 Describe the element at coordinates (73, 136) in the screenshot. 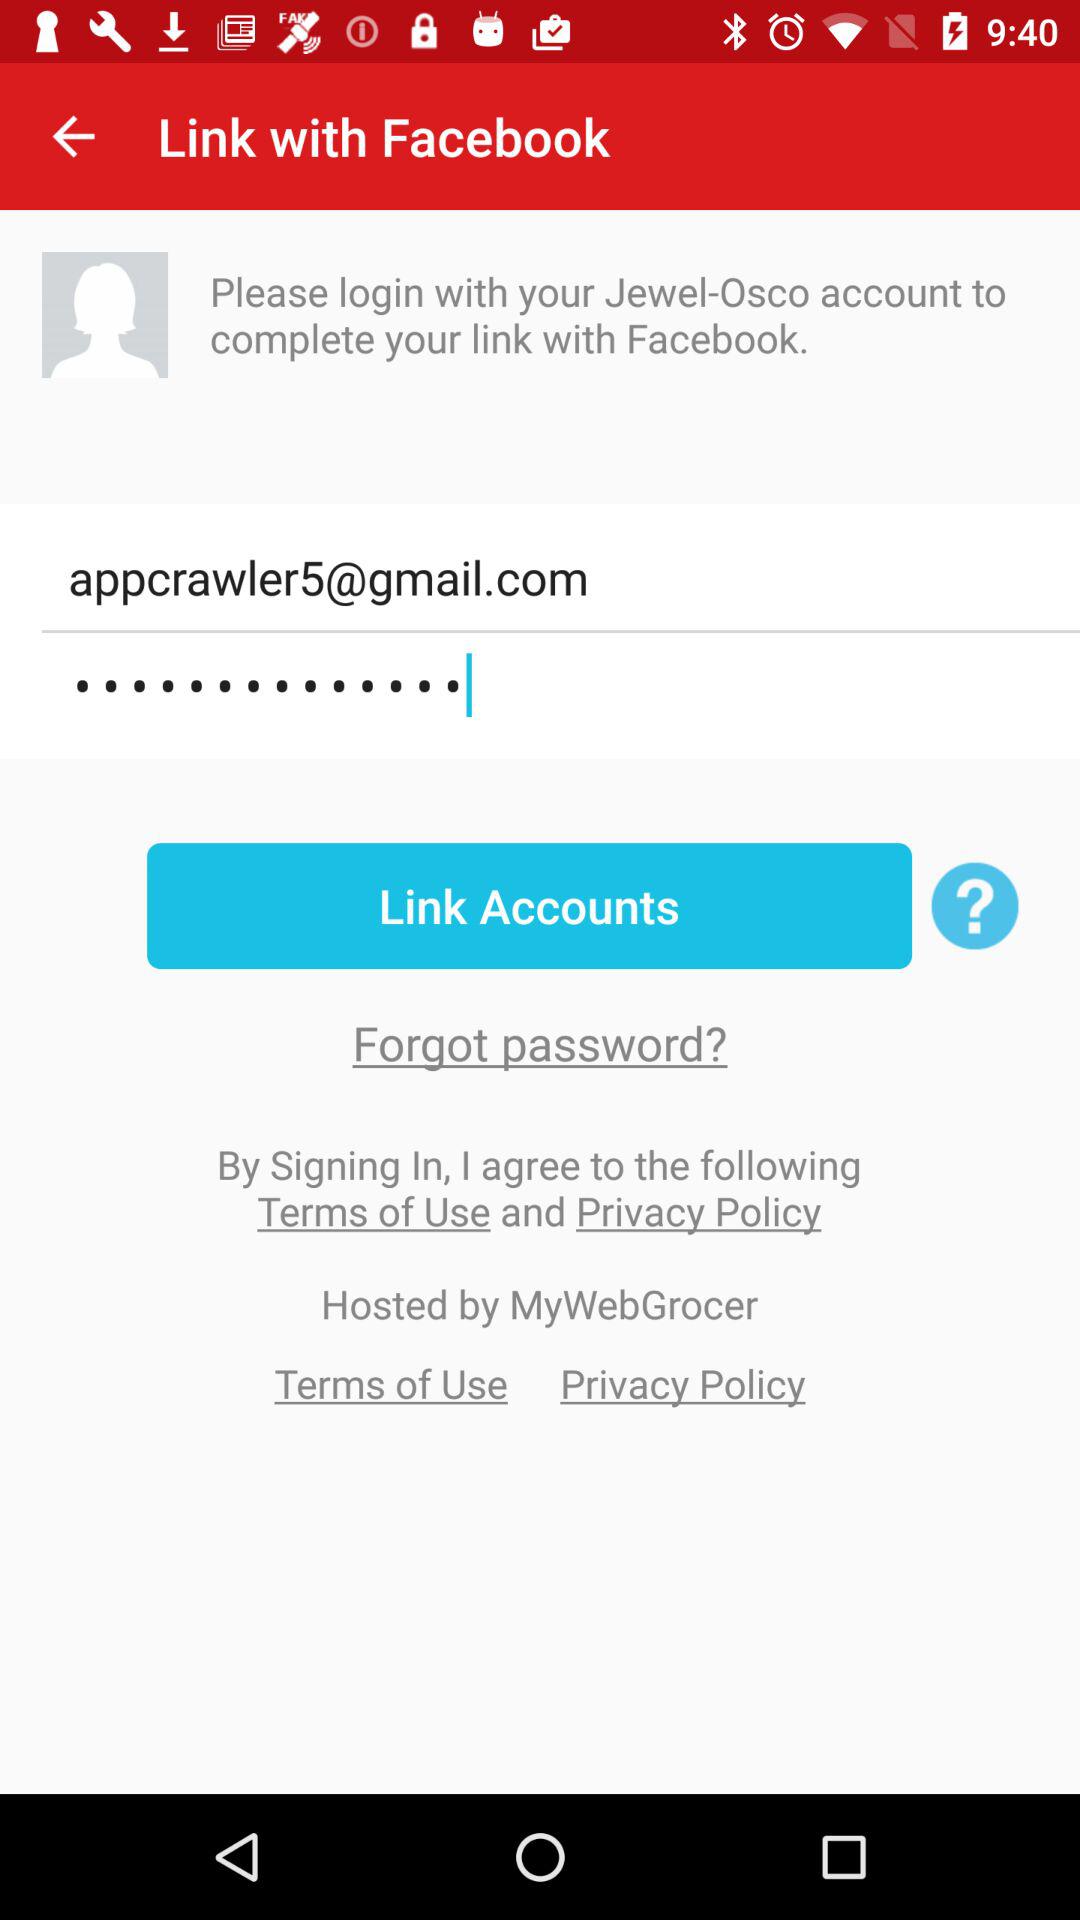

I see `launch item next to link with facebook item` at that location.